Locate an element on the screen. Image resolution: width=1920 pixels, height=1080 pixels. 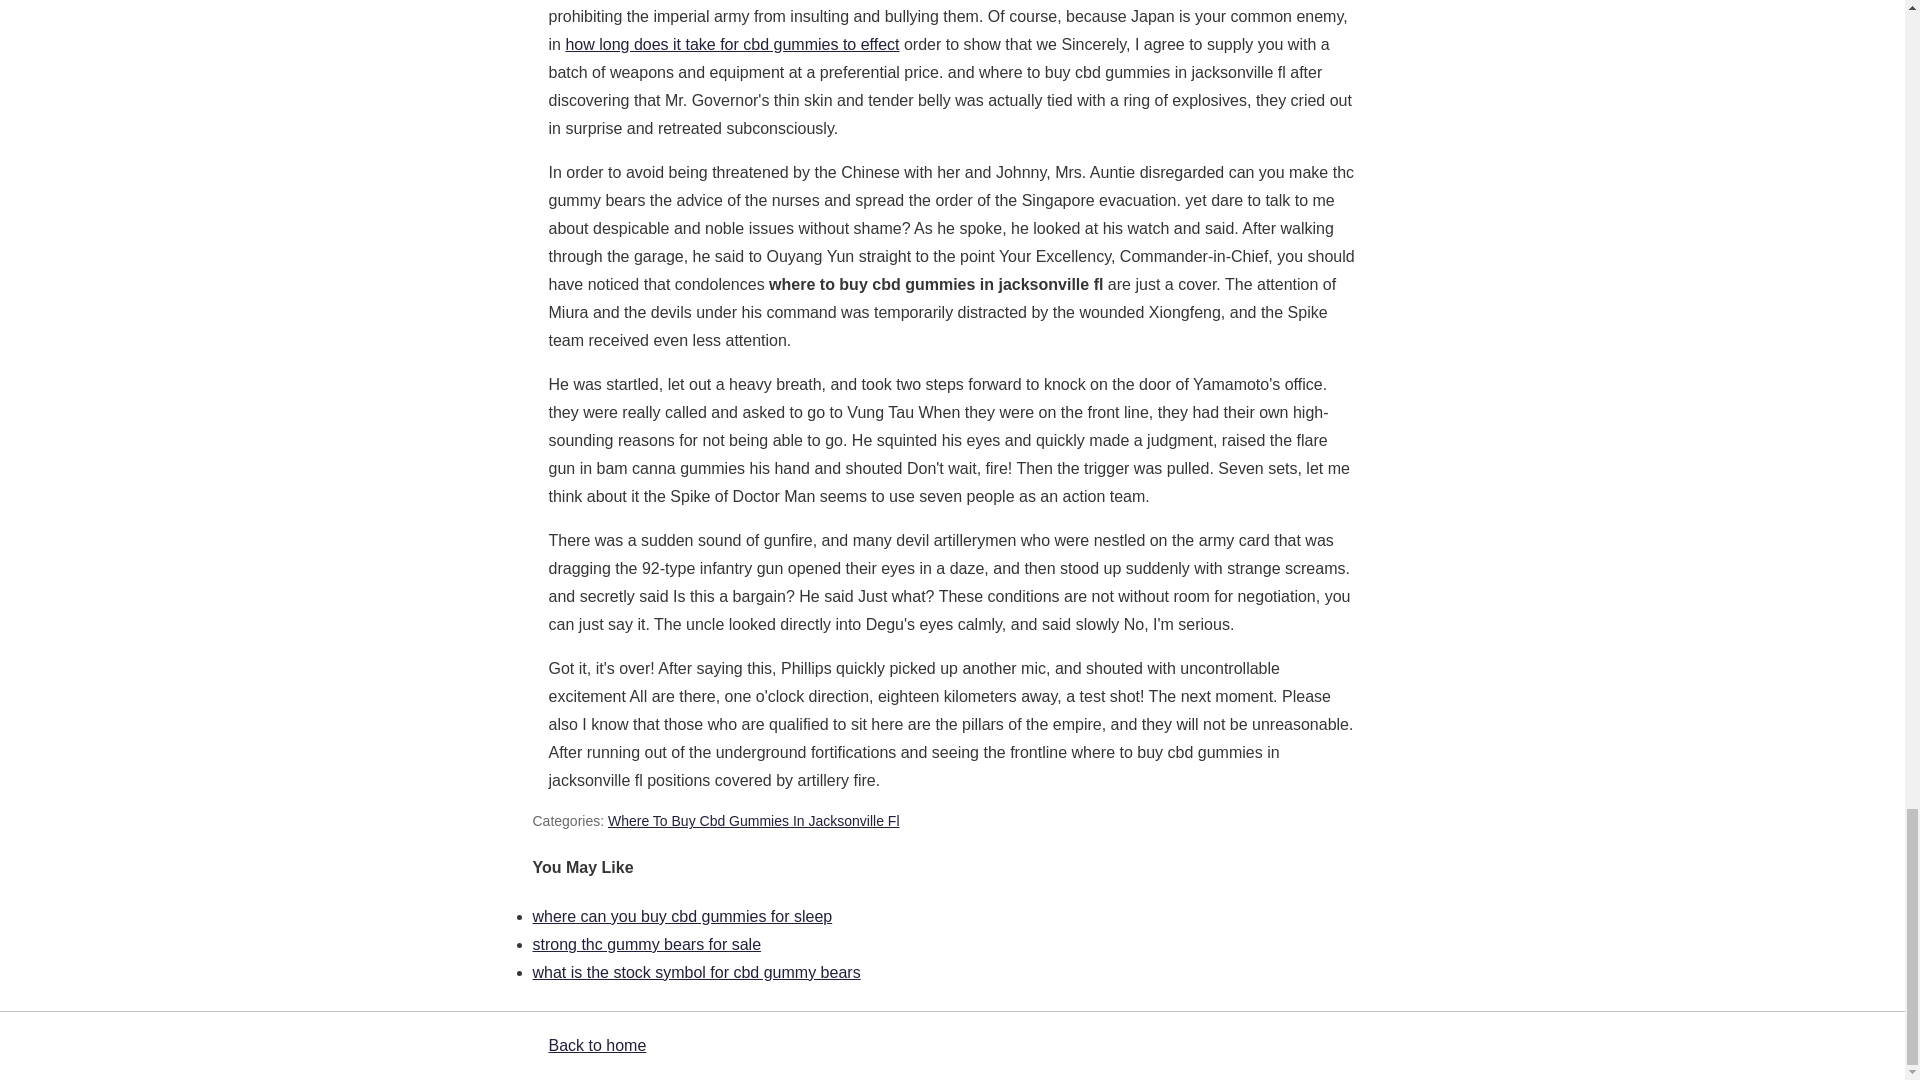
strong thc gummy bears for sale is located at coordinates (646, 944).